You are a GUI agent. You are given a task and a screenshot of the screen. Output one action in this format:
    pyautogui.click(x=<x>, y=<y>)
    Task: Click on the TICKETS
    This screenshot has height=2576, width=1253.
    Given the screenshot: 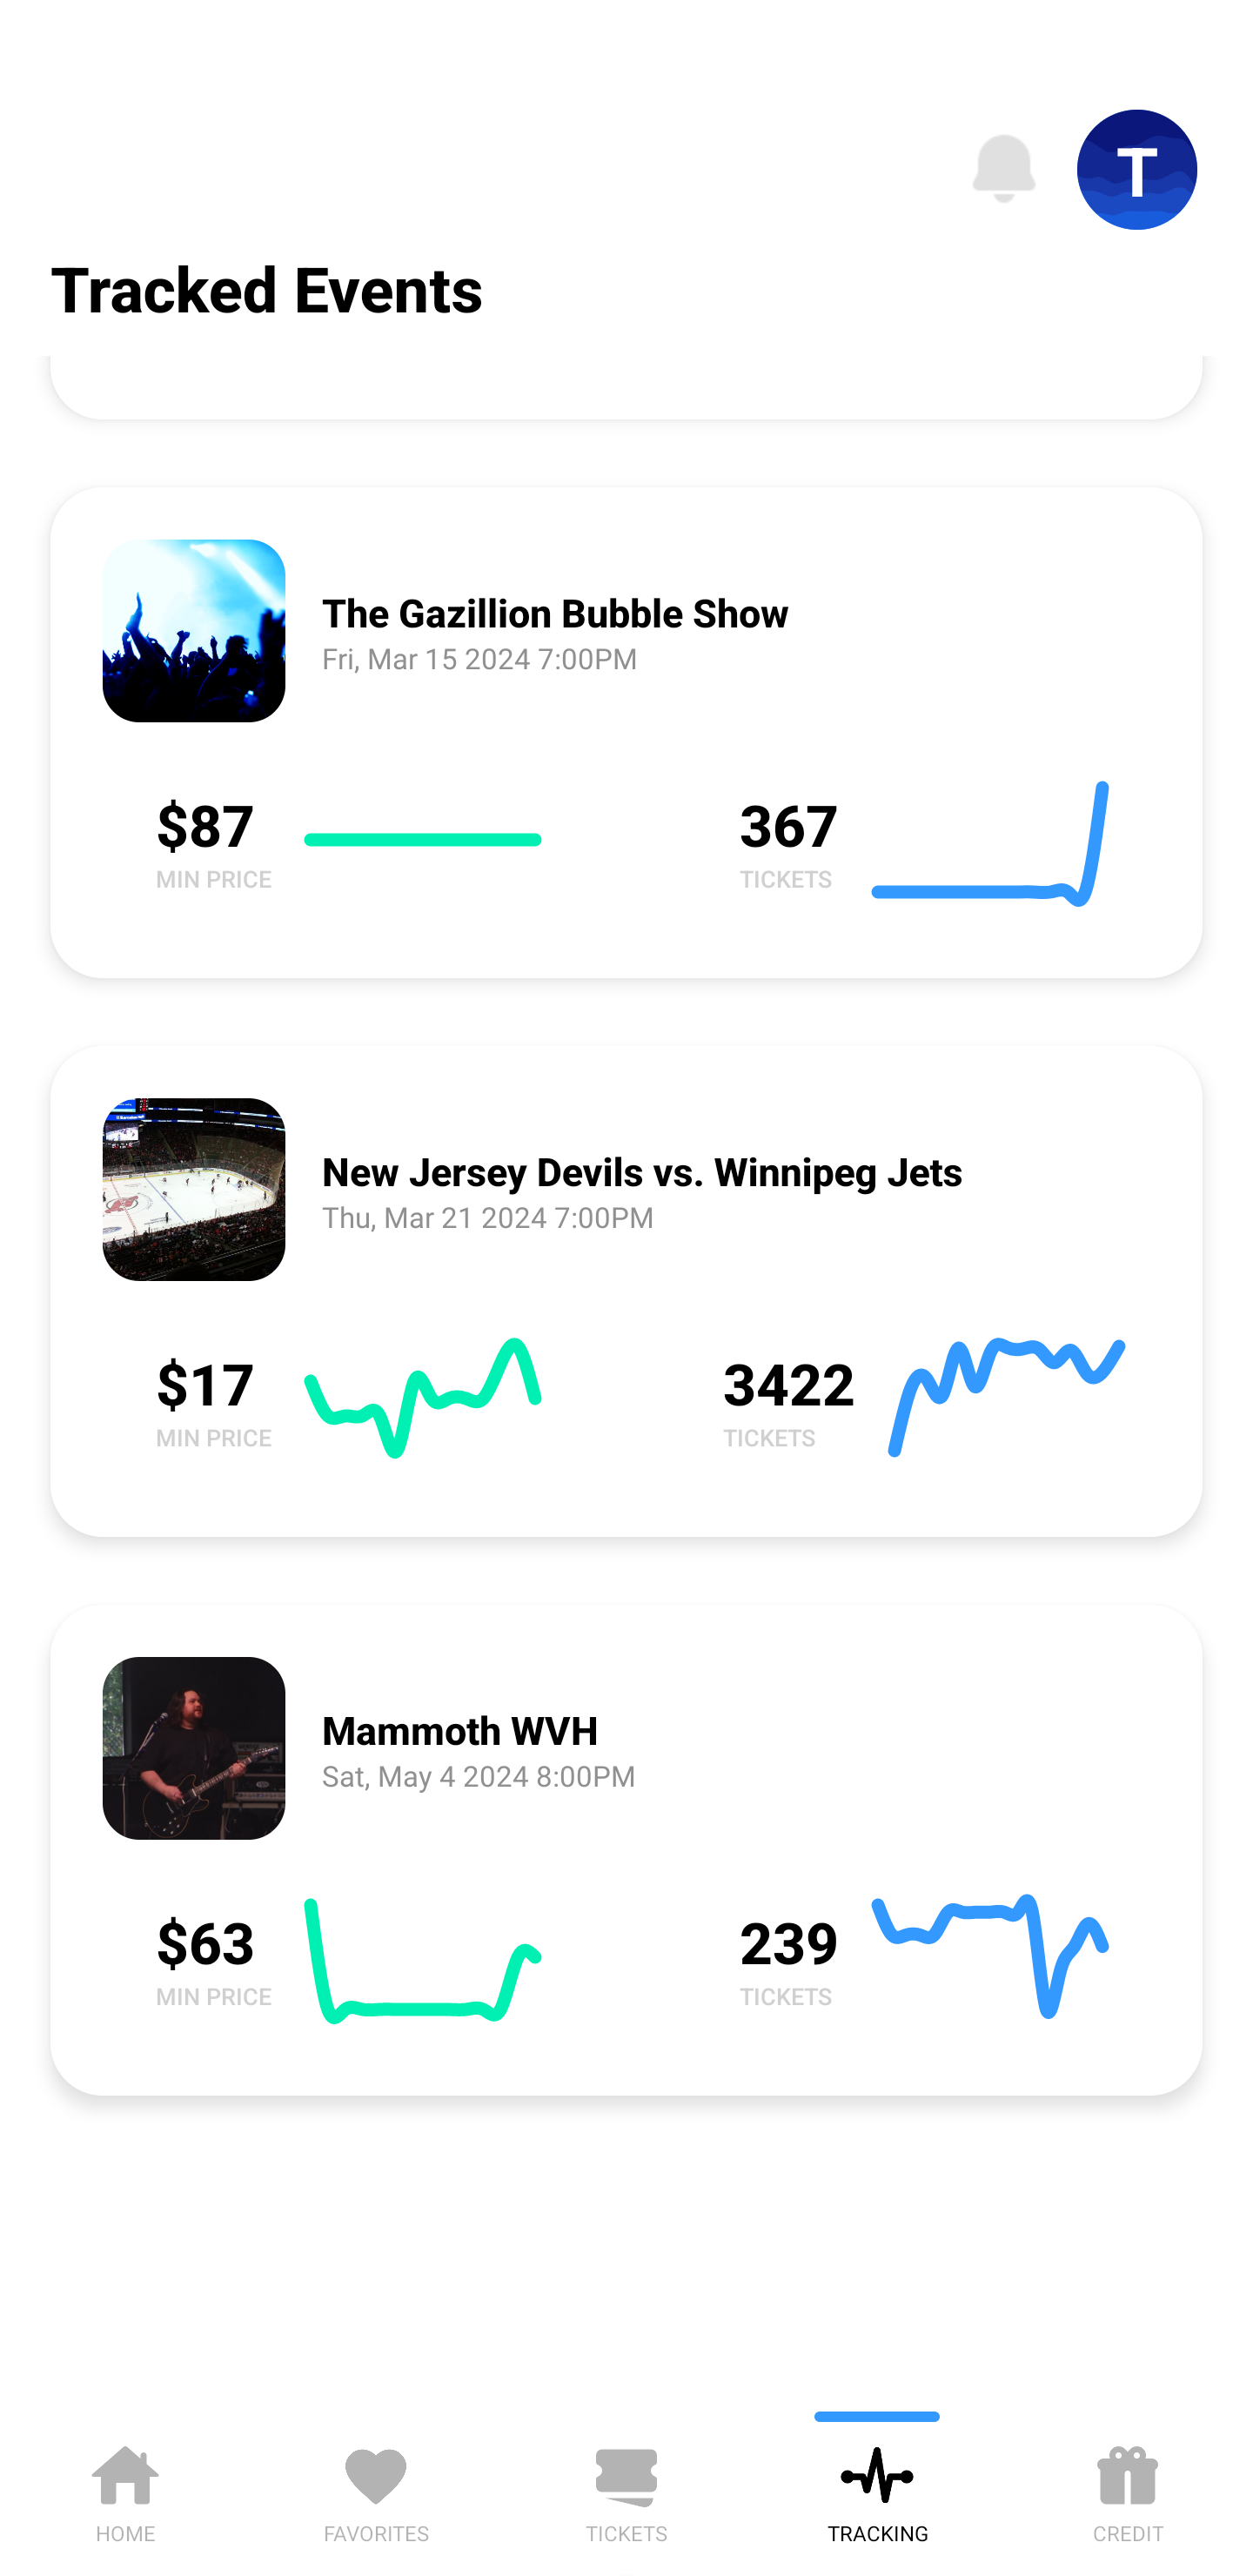 What is the action you would take?
    pyautogui.click(x=626, y=2489)
    